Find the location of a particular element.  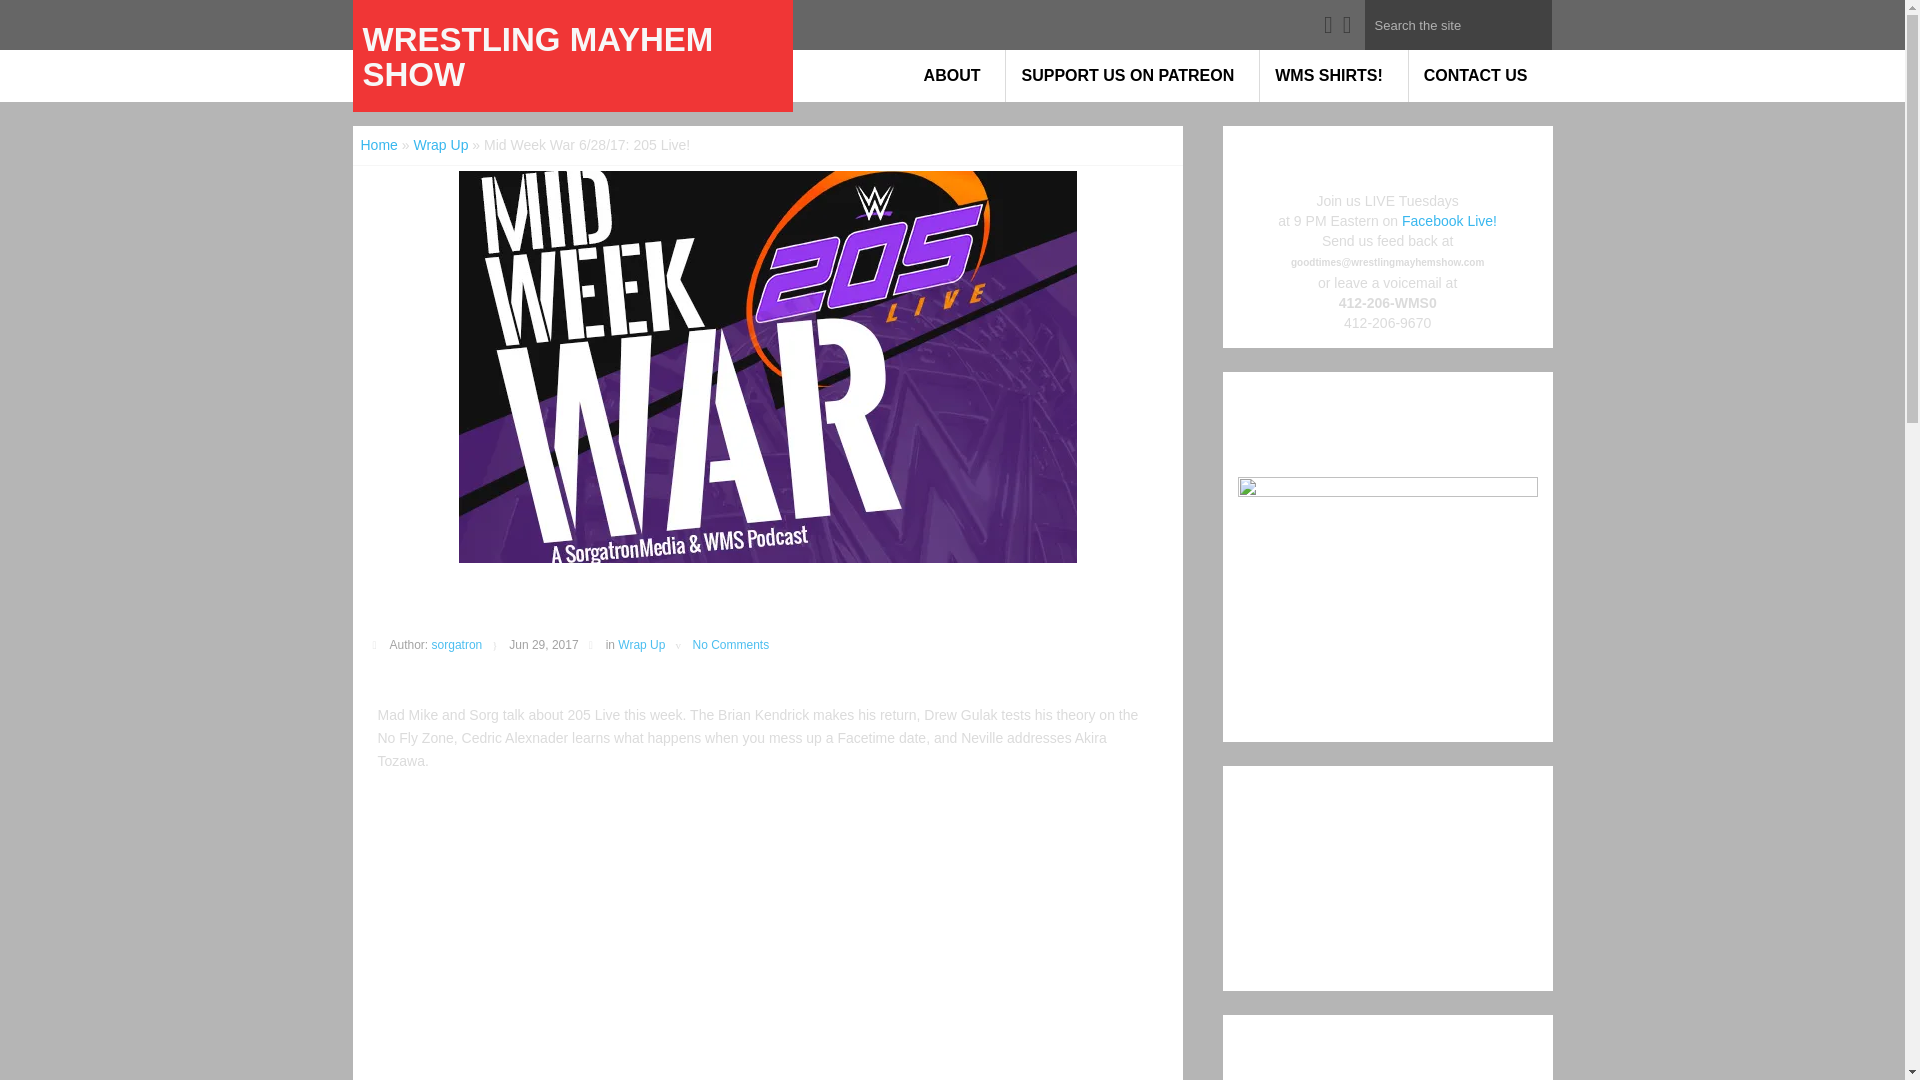

SUPPORT US ON PATREON is located at coordinates (1132, 75).